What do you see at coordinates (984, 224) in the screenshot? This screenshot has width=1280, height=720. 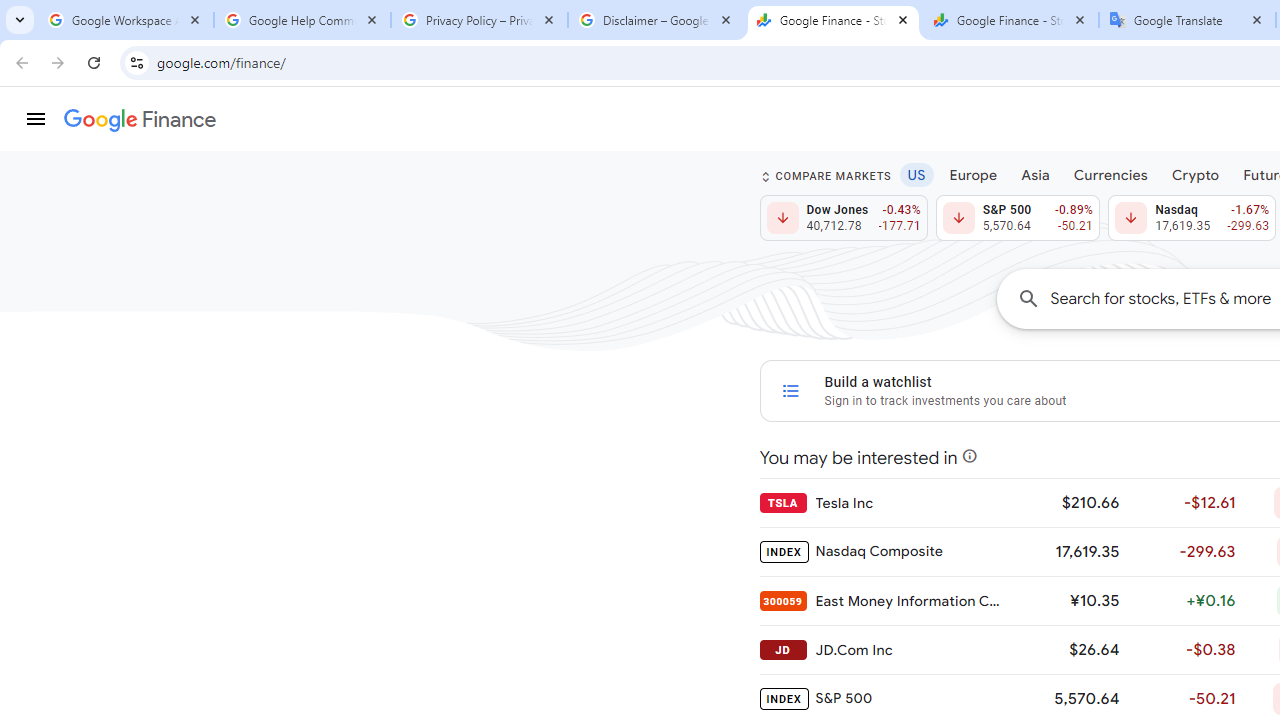 I see `Folders` at bounding box center [984, 224].